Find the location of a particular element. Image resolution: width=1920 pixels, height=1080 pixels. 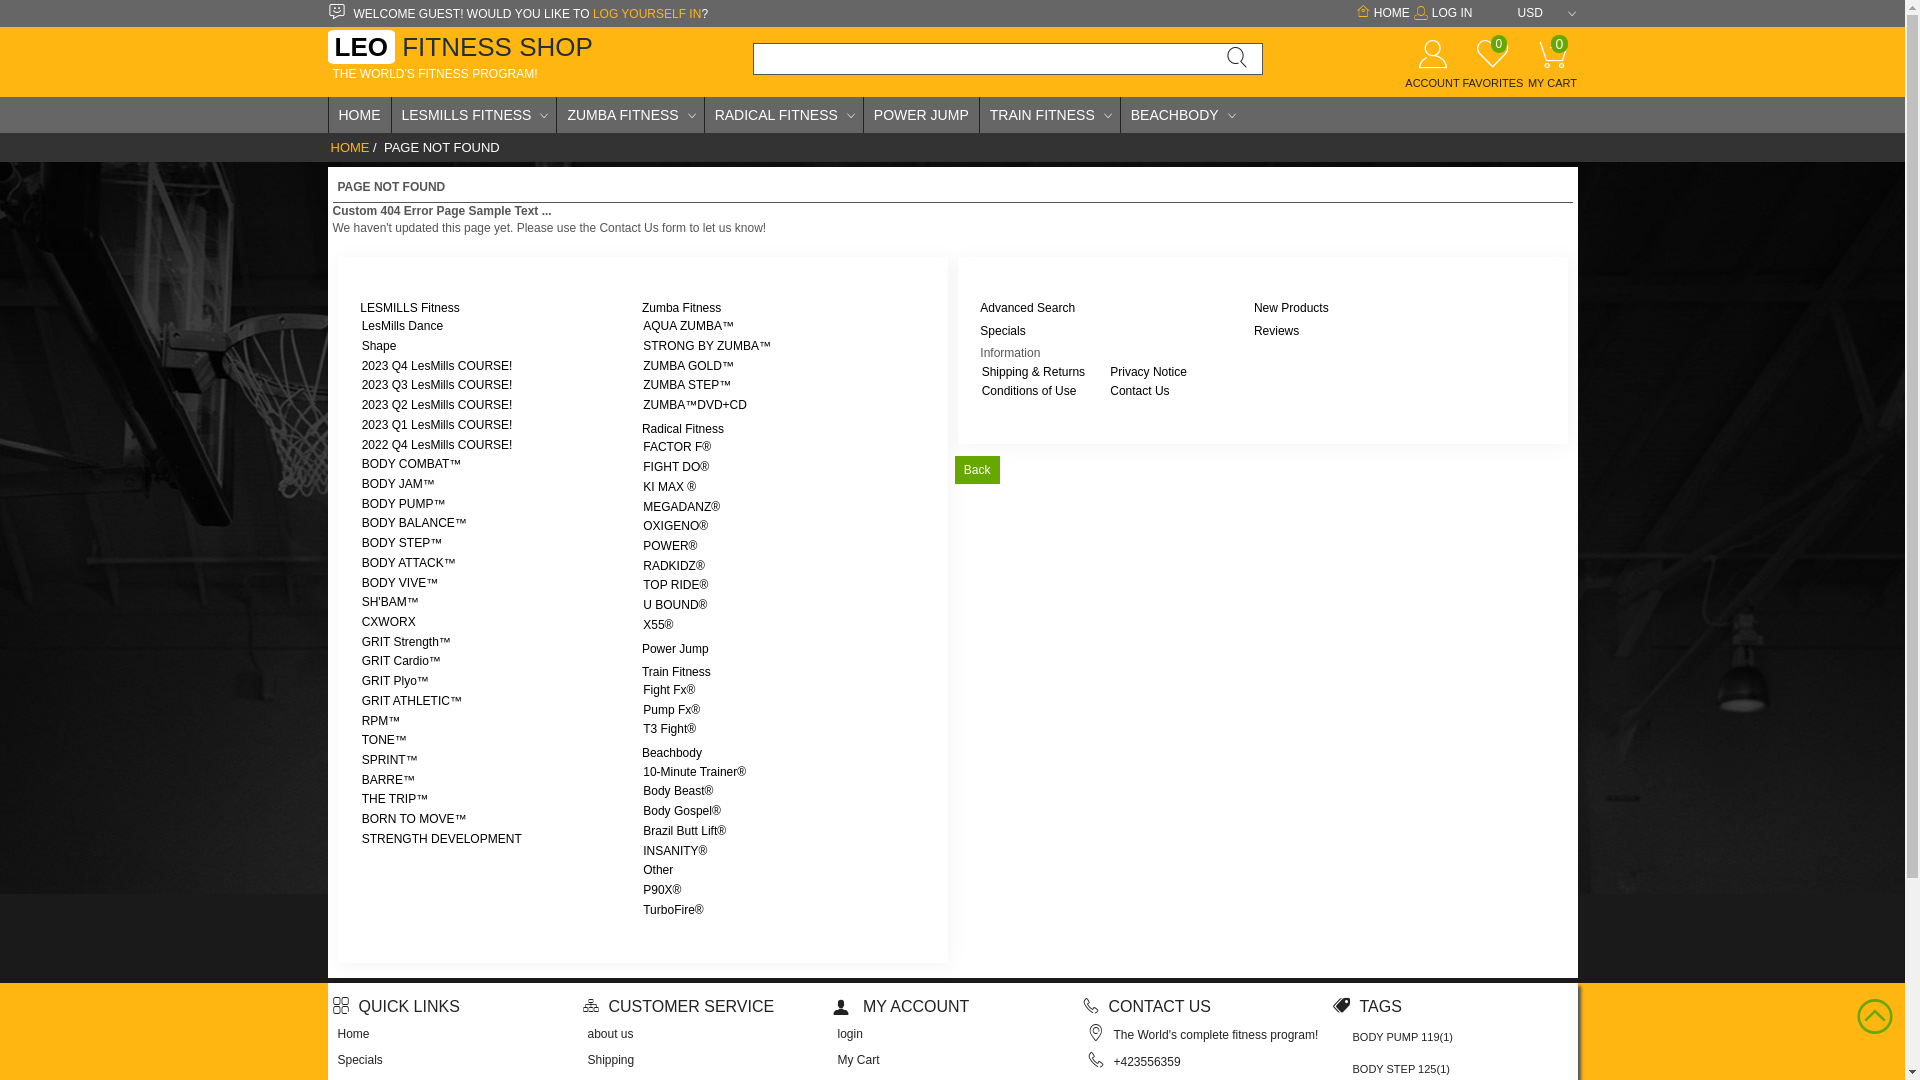

Shipping & Returns is located at coordinates (1034, 372).